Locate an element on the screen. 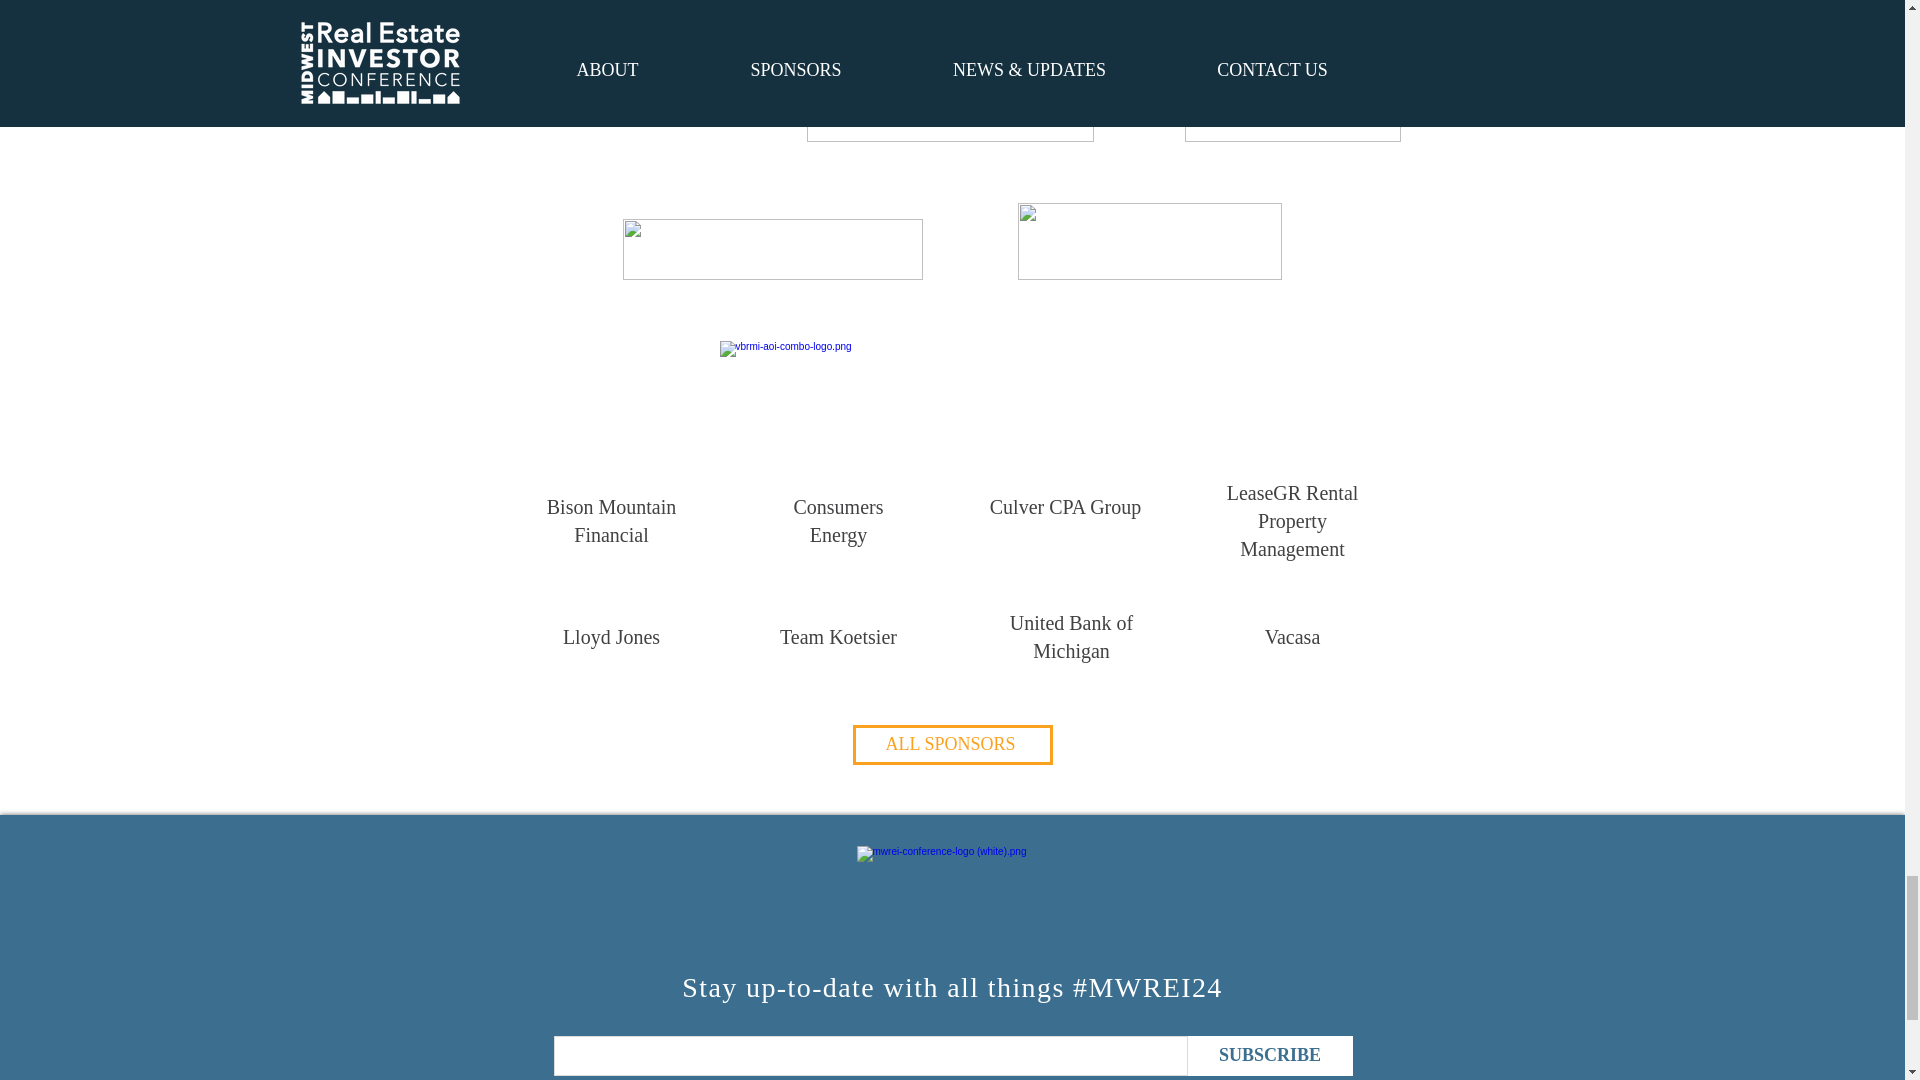  proper-insurance-01.png is located at coordinates (772, 249).